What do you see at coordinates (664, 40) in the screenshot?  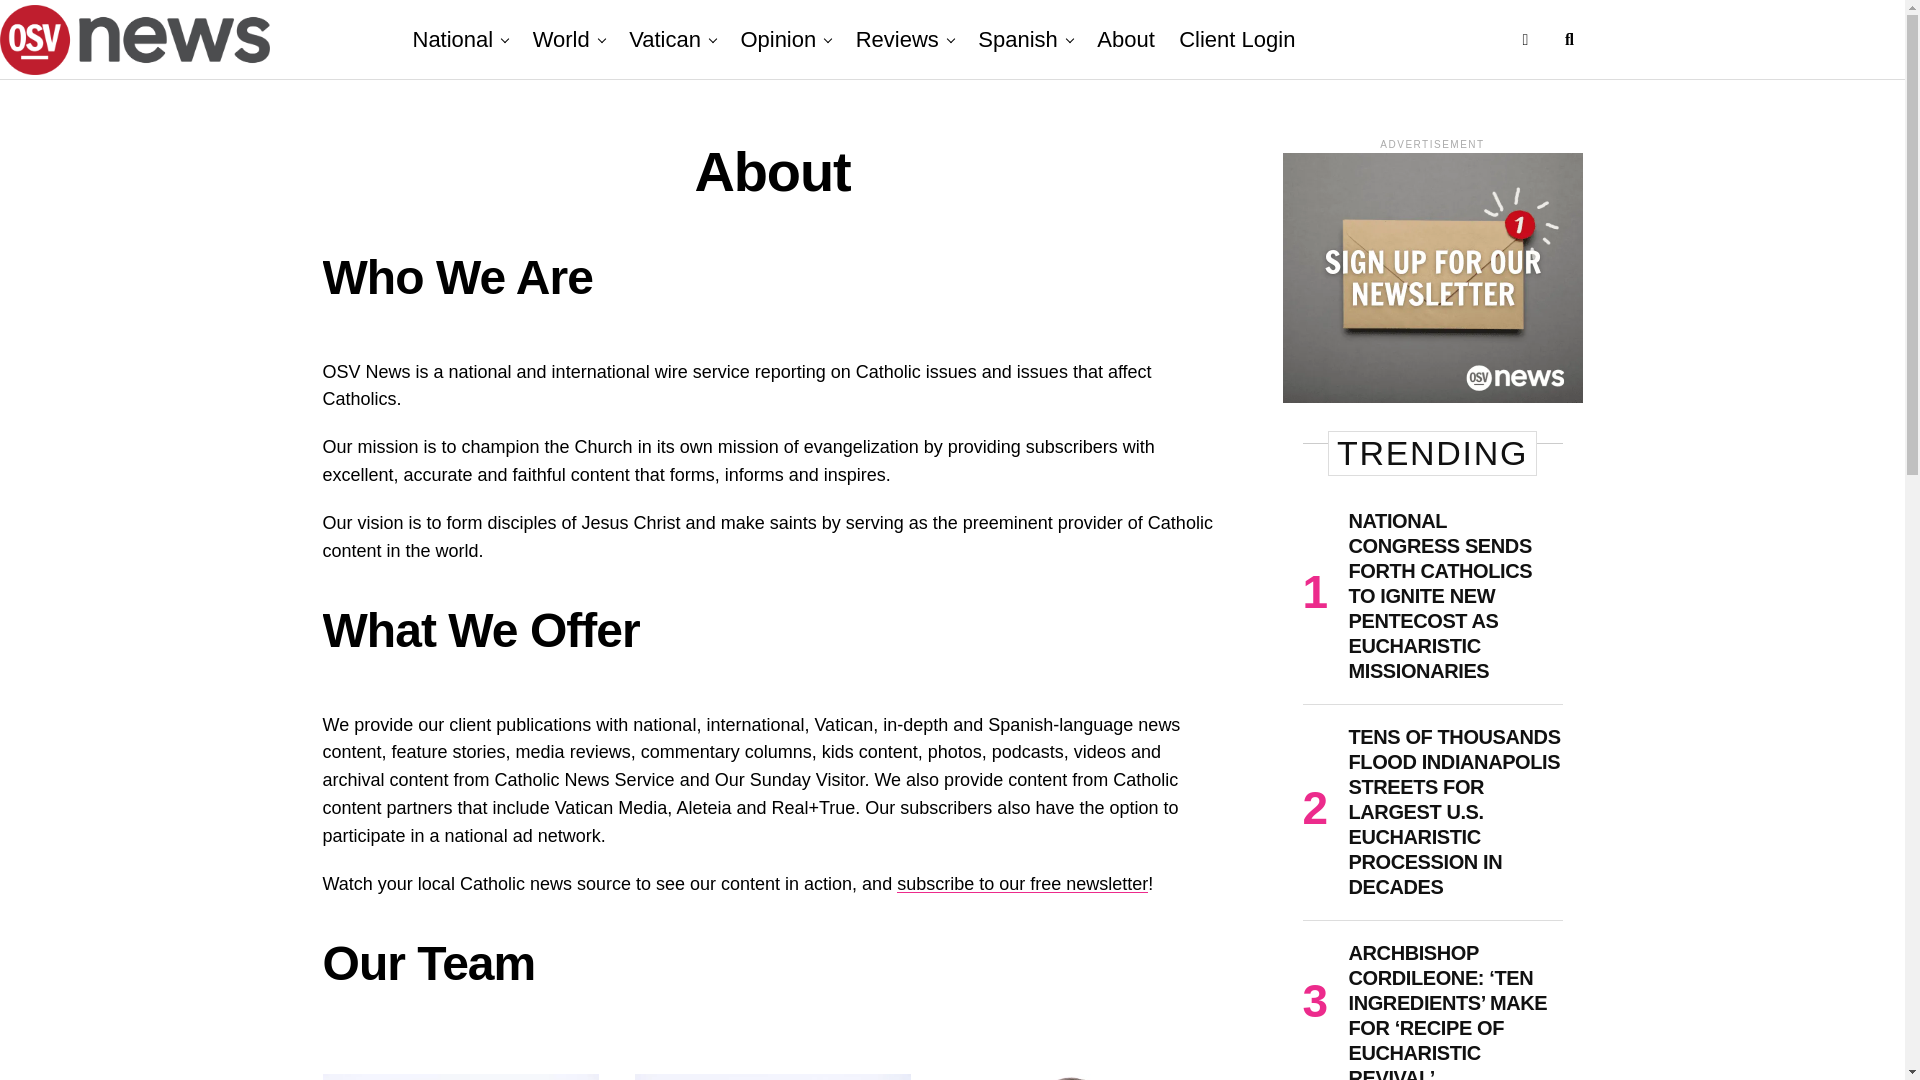 I see `Vatican` at bounding box center [664, 40].